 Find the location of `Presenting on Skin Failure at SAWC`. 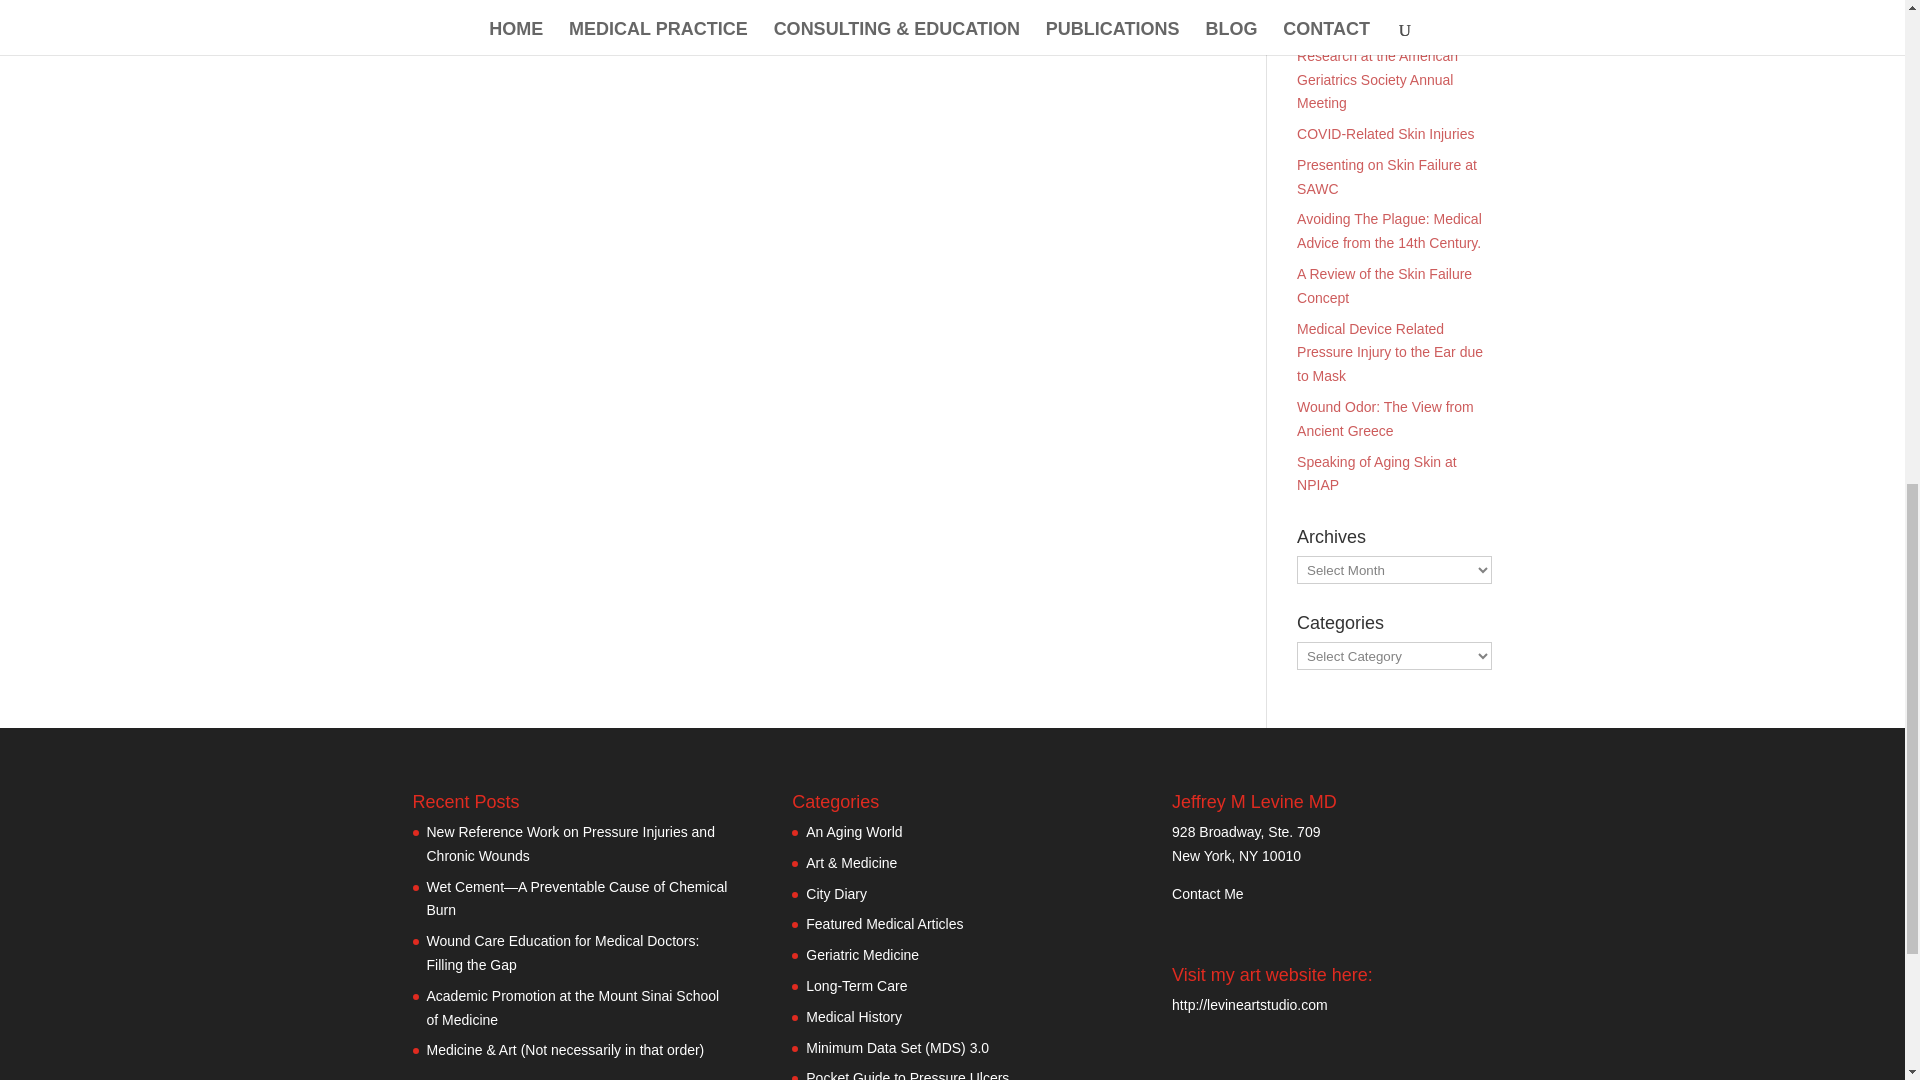

Presenting on Skin Failure at SAWC is located at coordinates (1386, 176).